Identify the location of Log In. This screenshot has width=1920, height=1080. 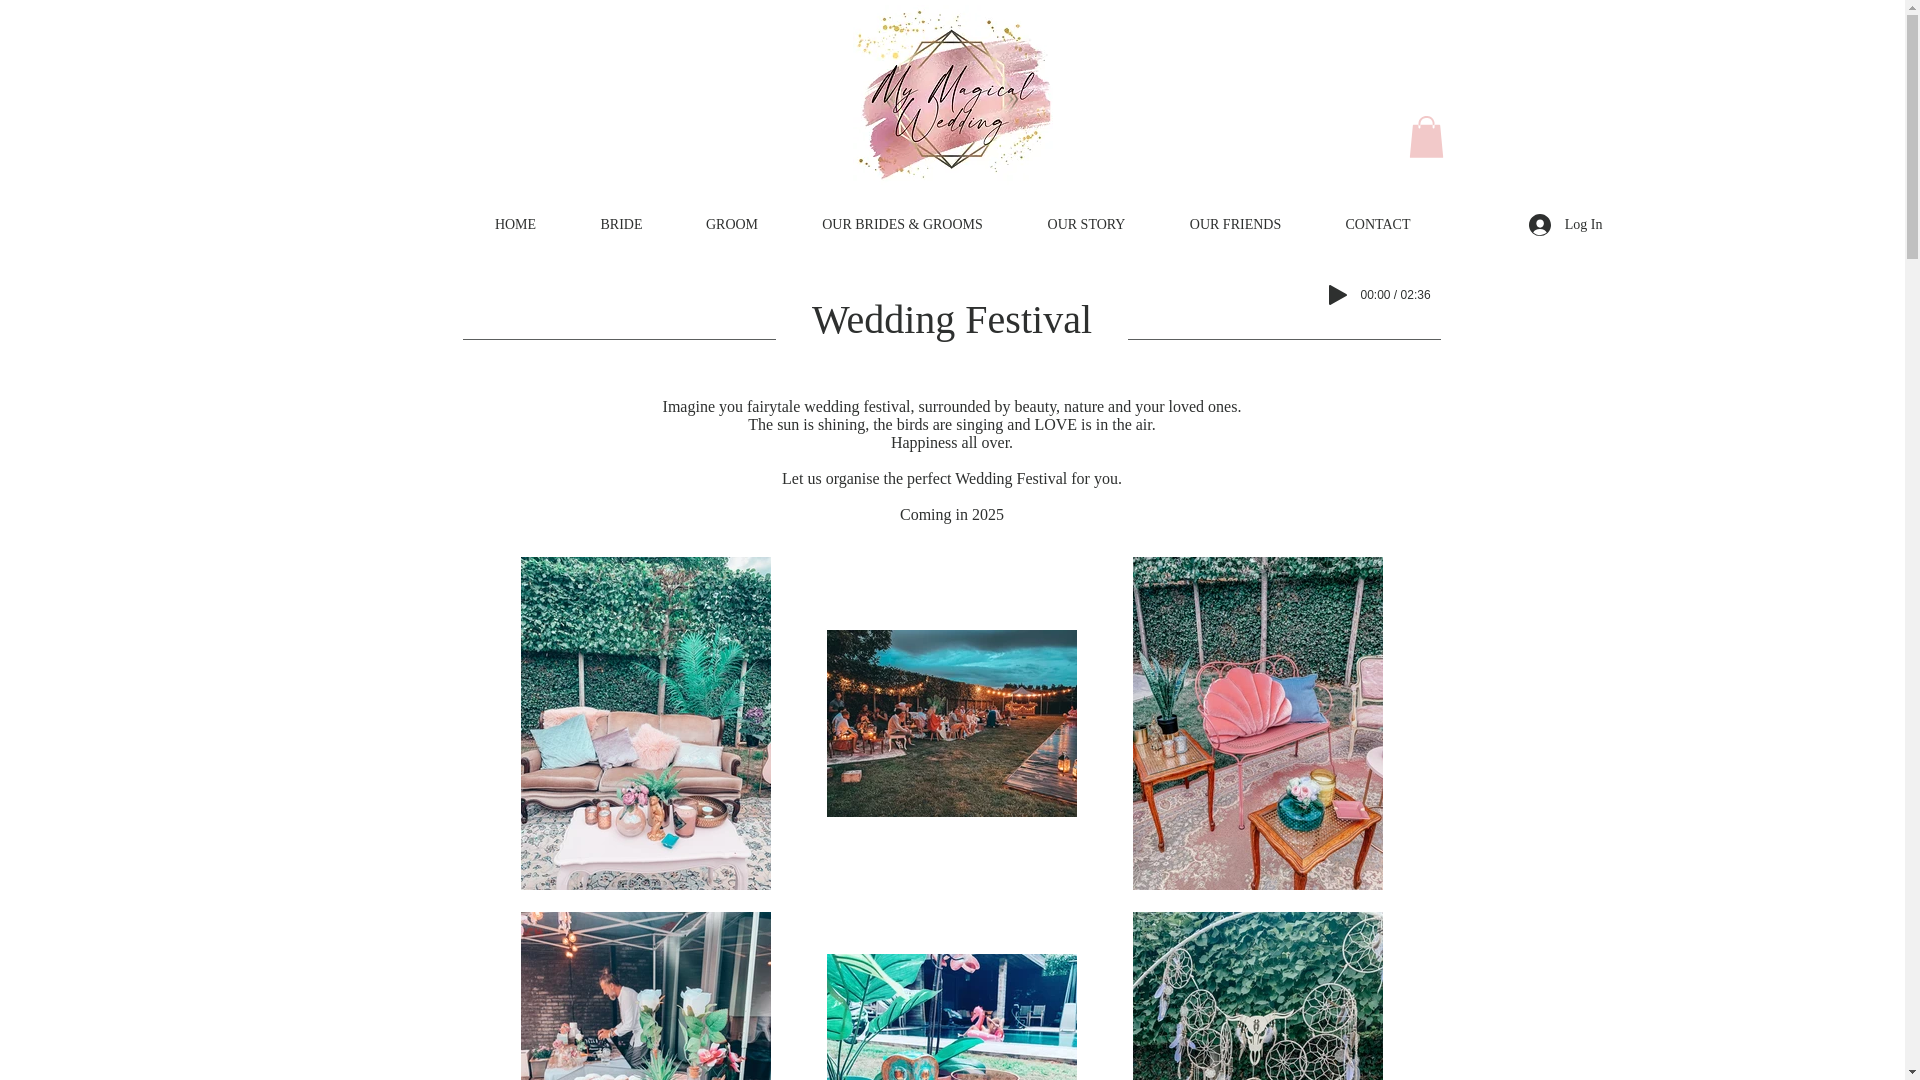
(1565, 224).